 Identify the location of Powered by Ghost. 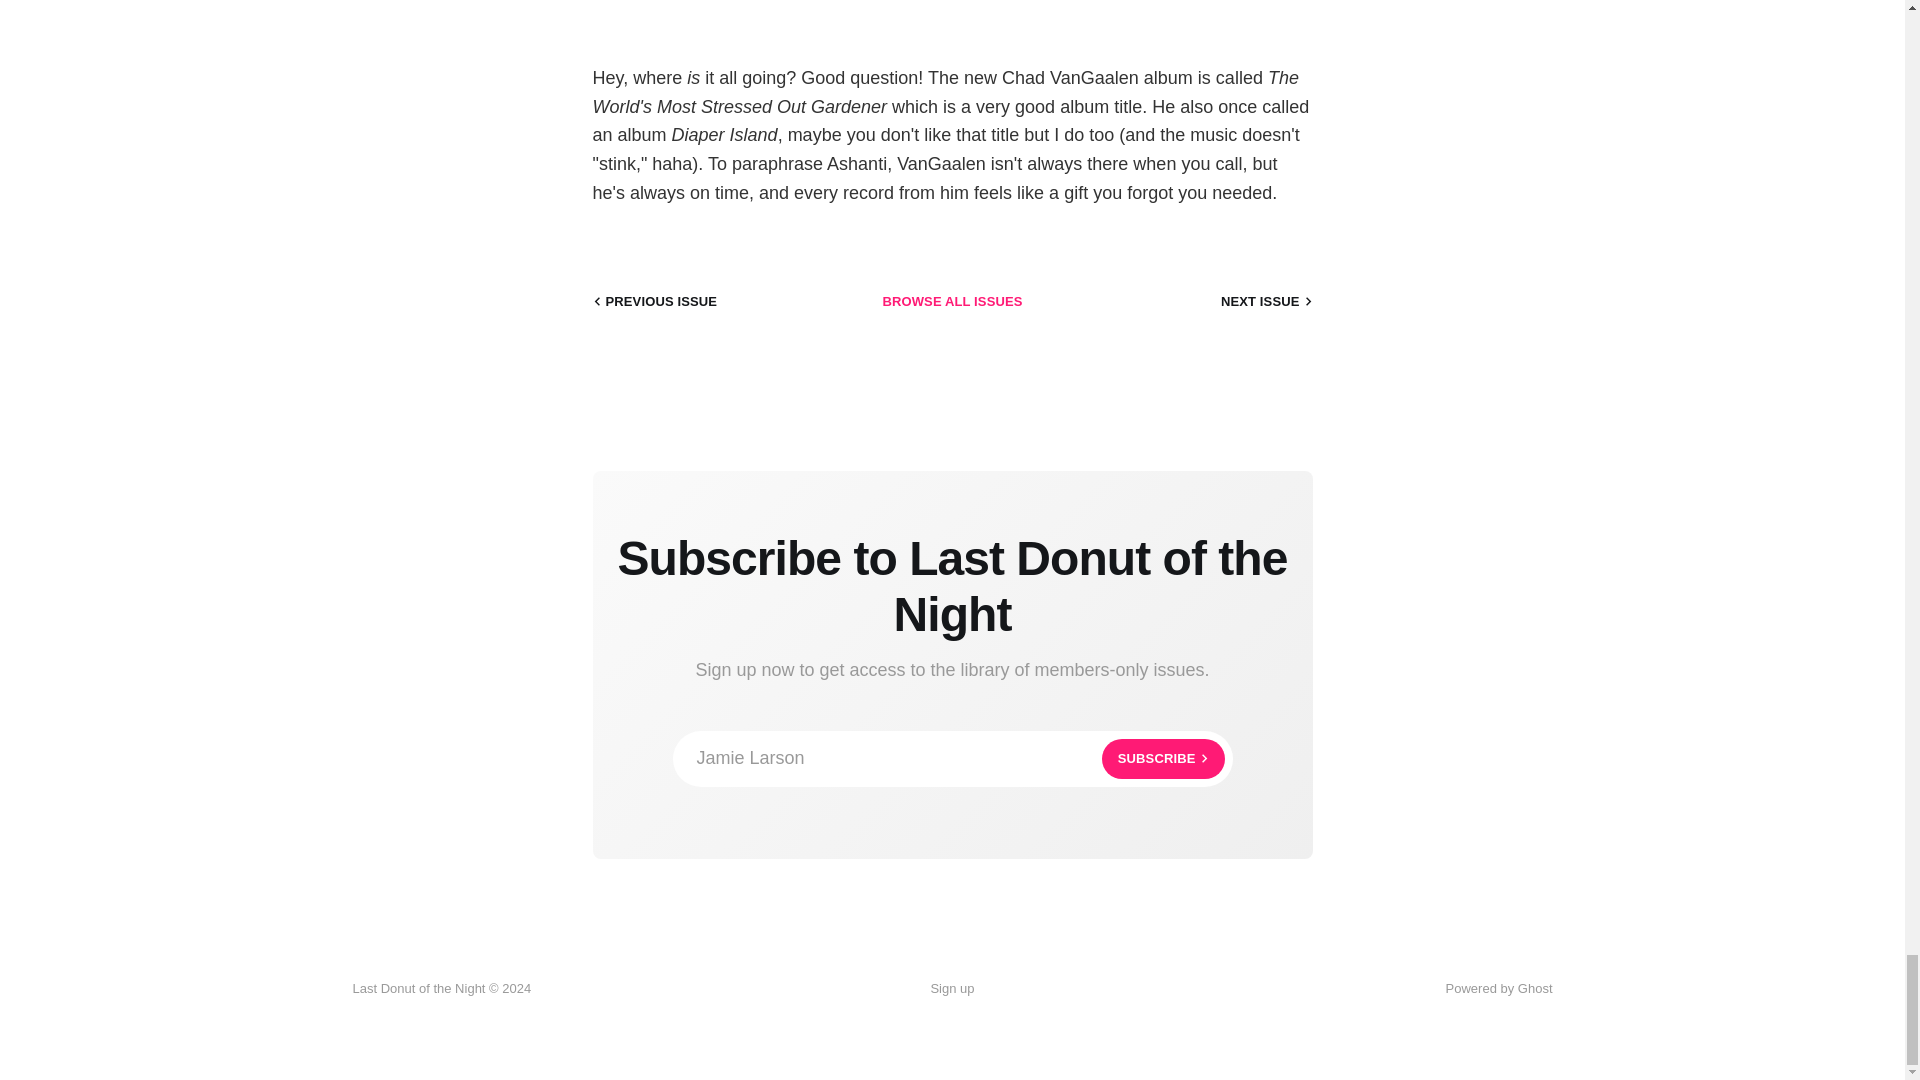
(951, 989).